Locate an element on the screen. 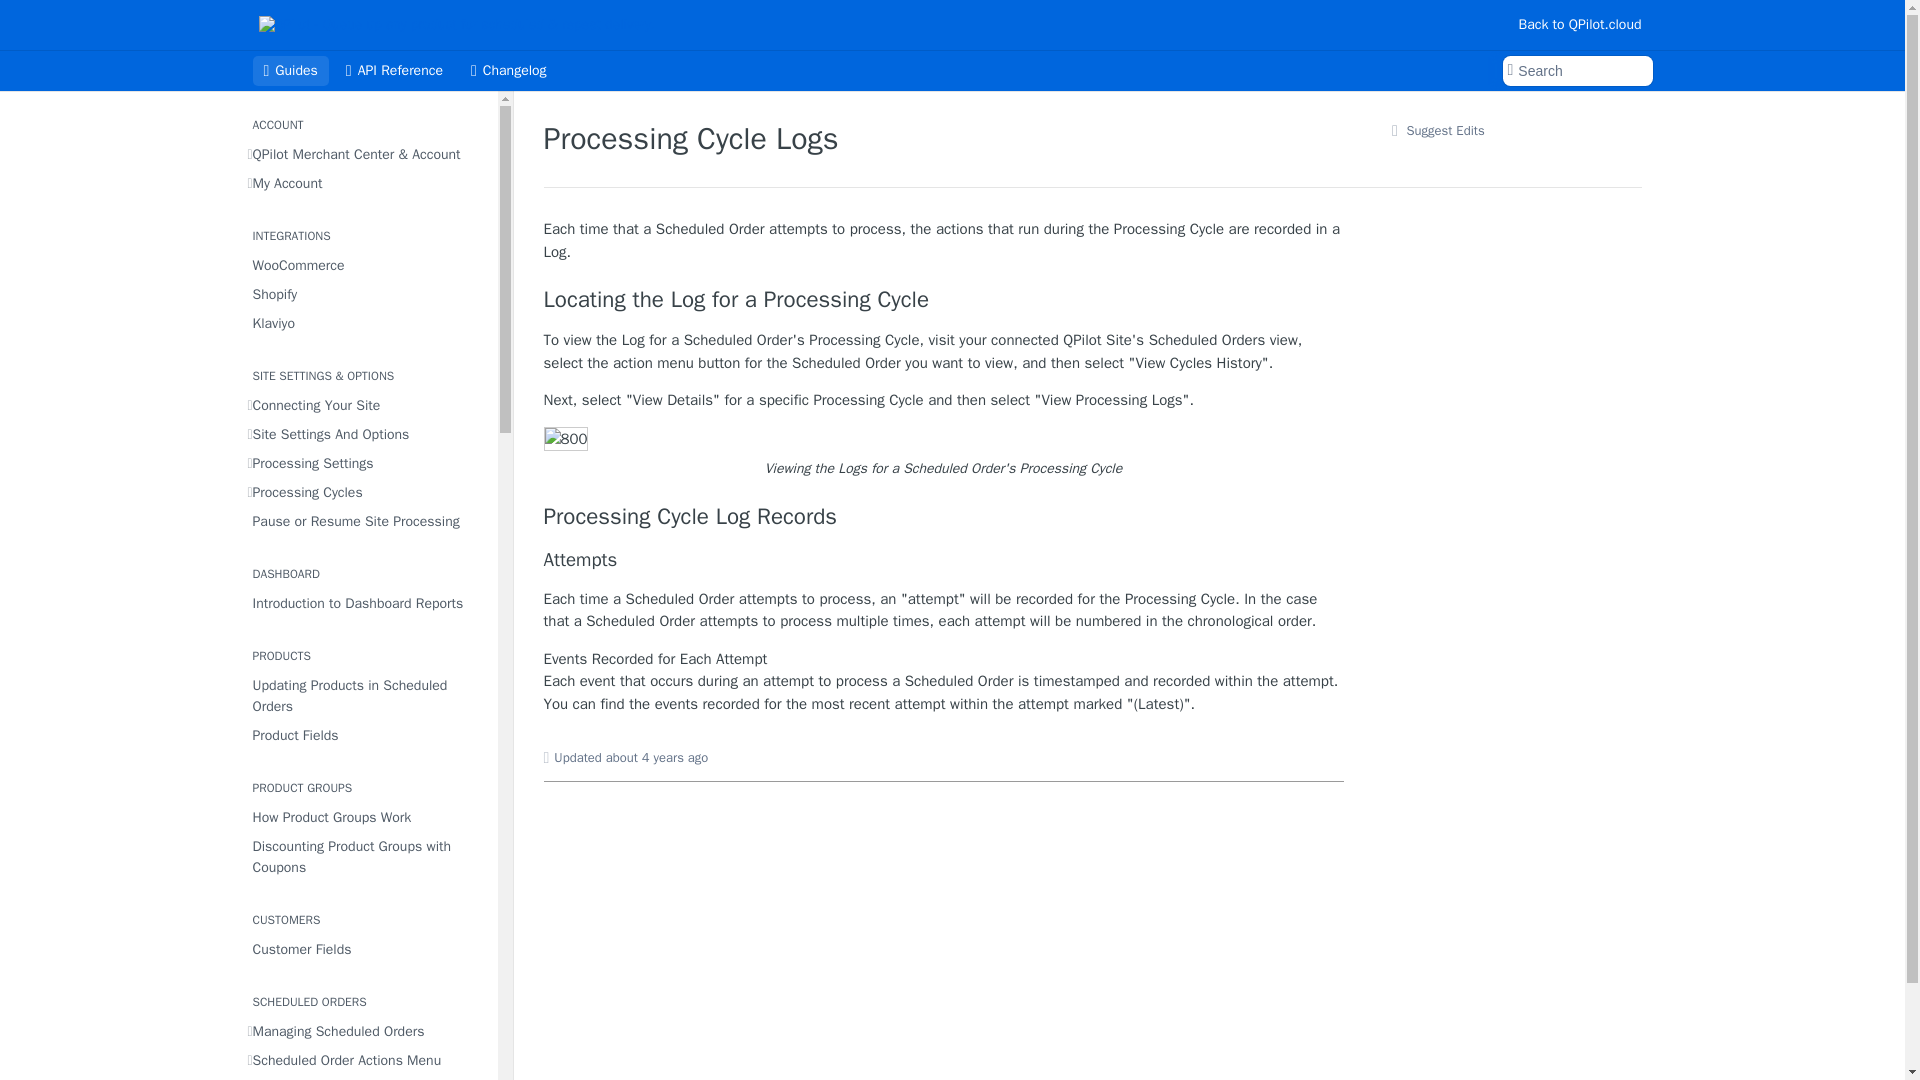 This screenshot has height=1080, width=1920. Klaviyo is located at coordinates (366, 322).